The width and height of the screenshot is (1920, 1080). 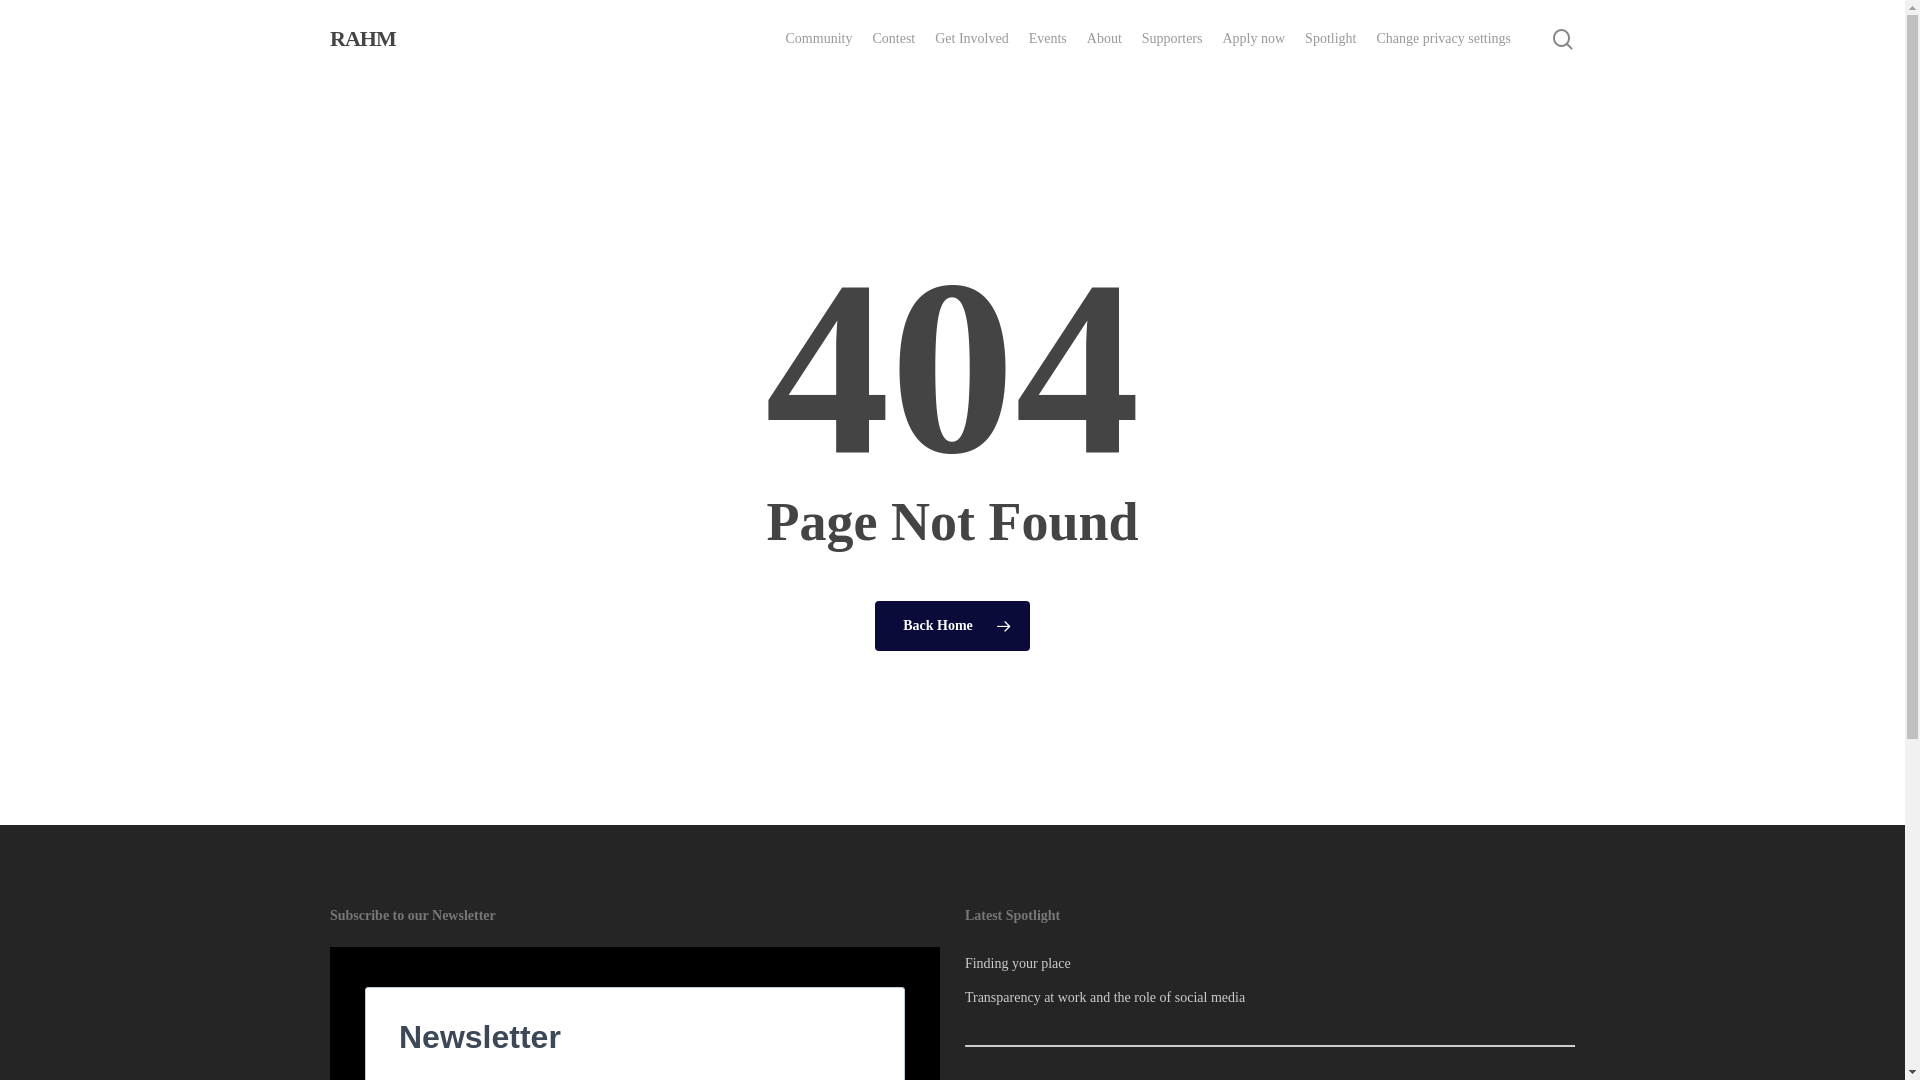 What do you see at coordinates (894, 39) in the screenshot?
I see `Contest` at bounding box center [894, 39].